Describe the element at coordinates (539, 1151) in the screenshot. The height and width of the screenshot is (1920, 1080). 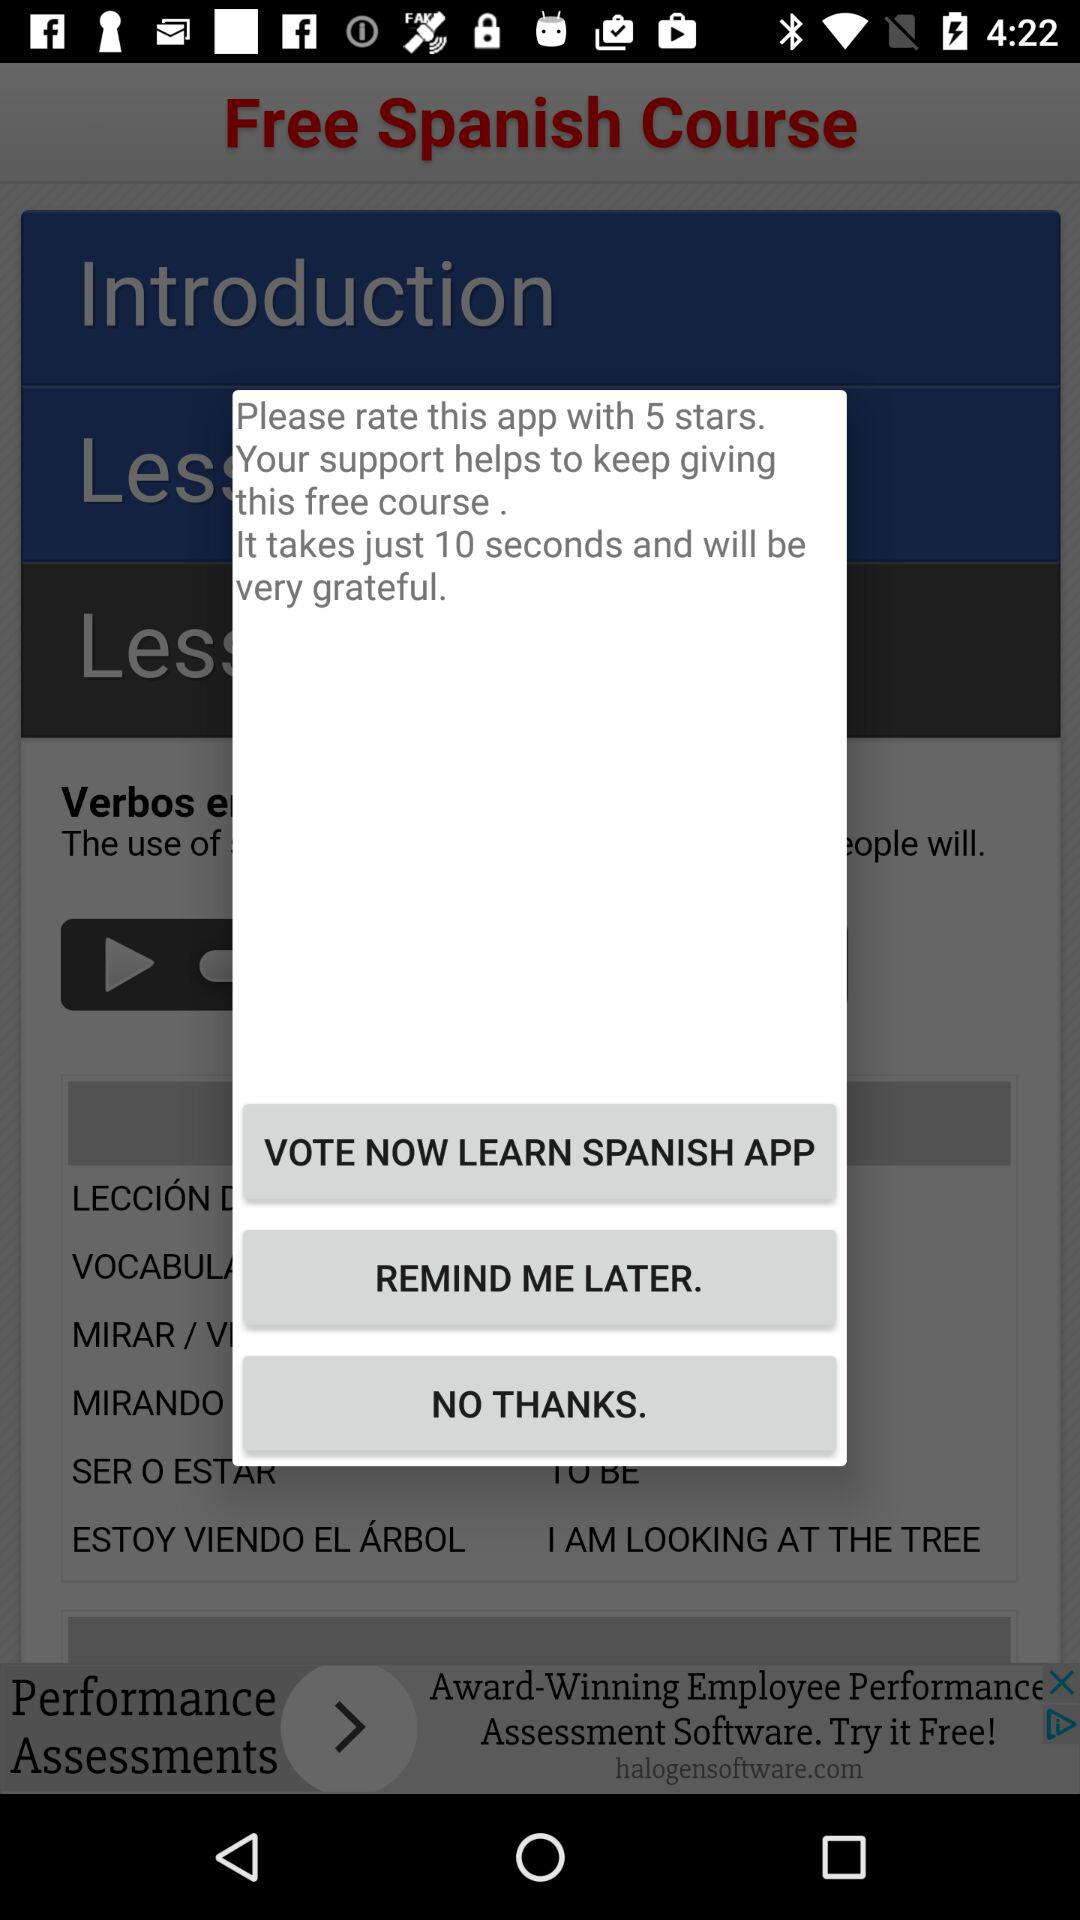
I see `scroll to vote now learn` at that location.